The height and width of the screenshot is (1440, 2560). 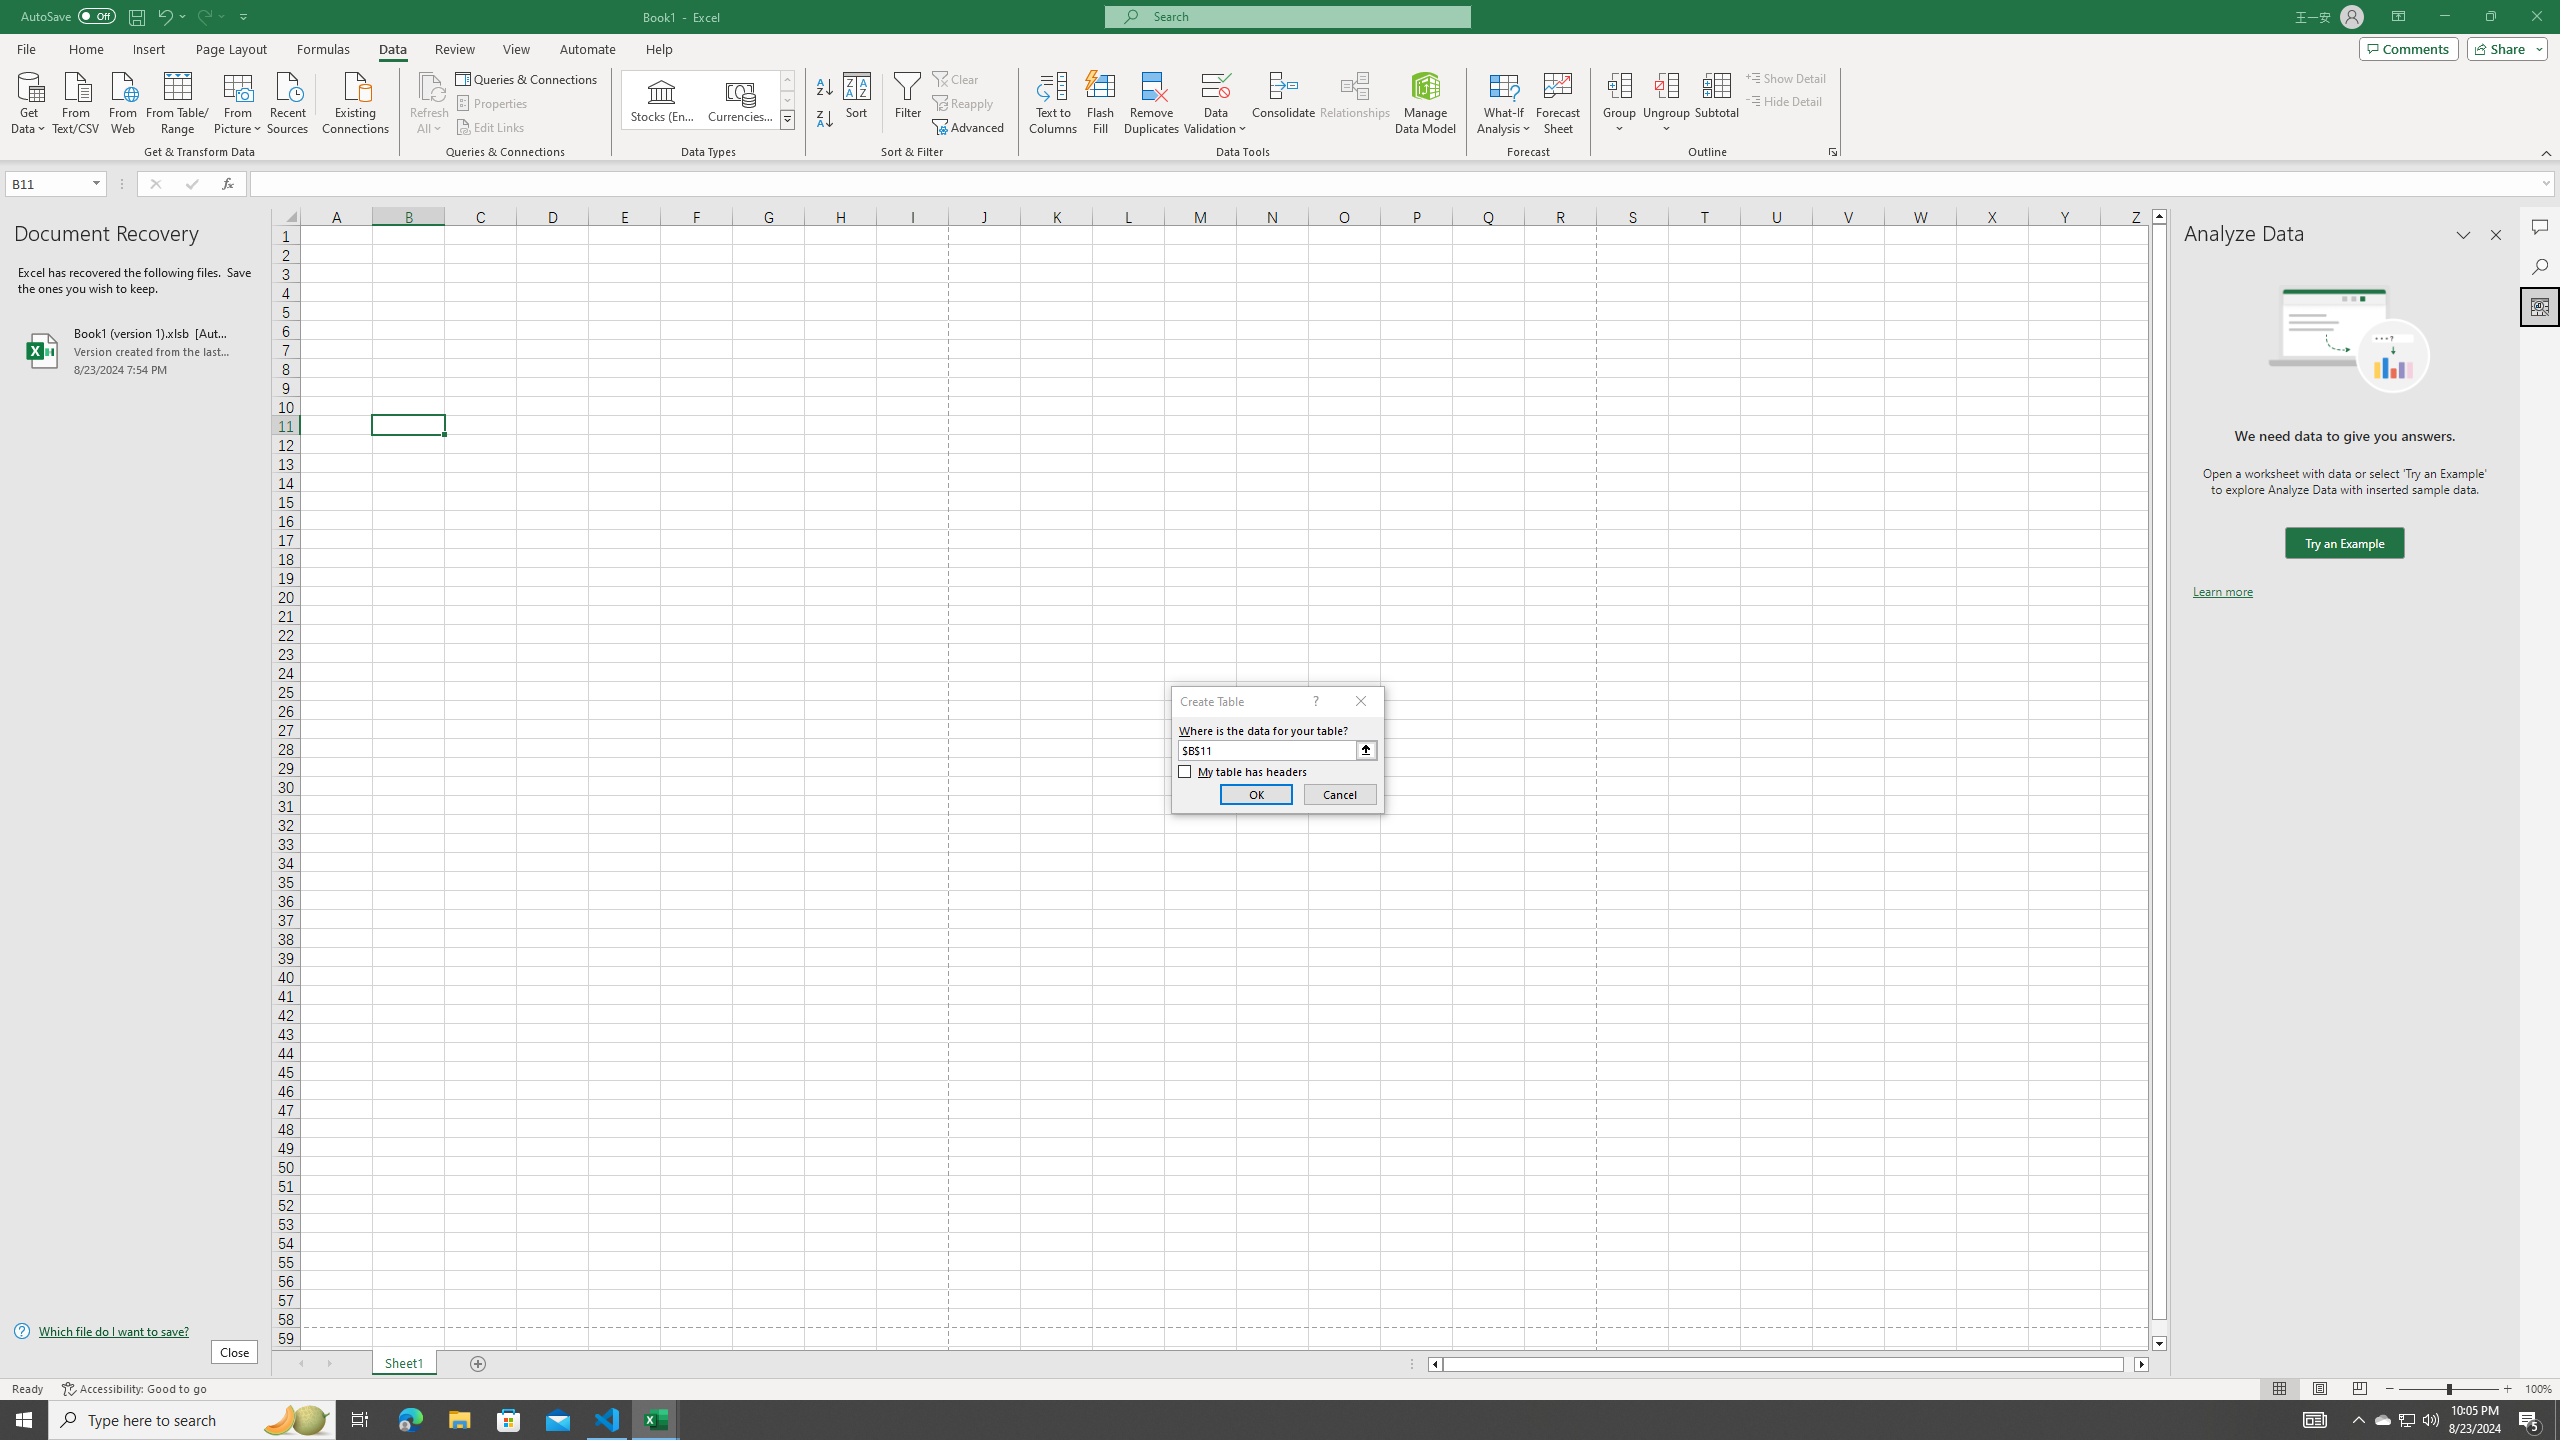 I want to click on Sort A to Z, so click(x=826, y=88).